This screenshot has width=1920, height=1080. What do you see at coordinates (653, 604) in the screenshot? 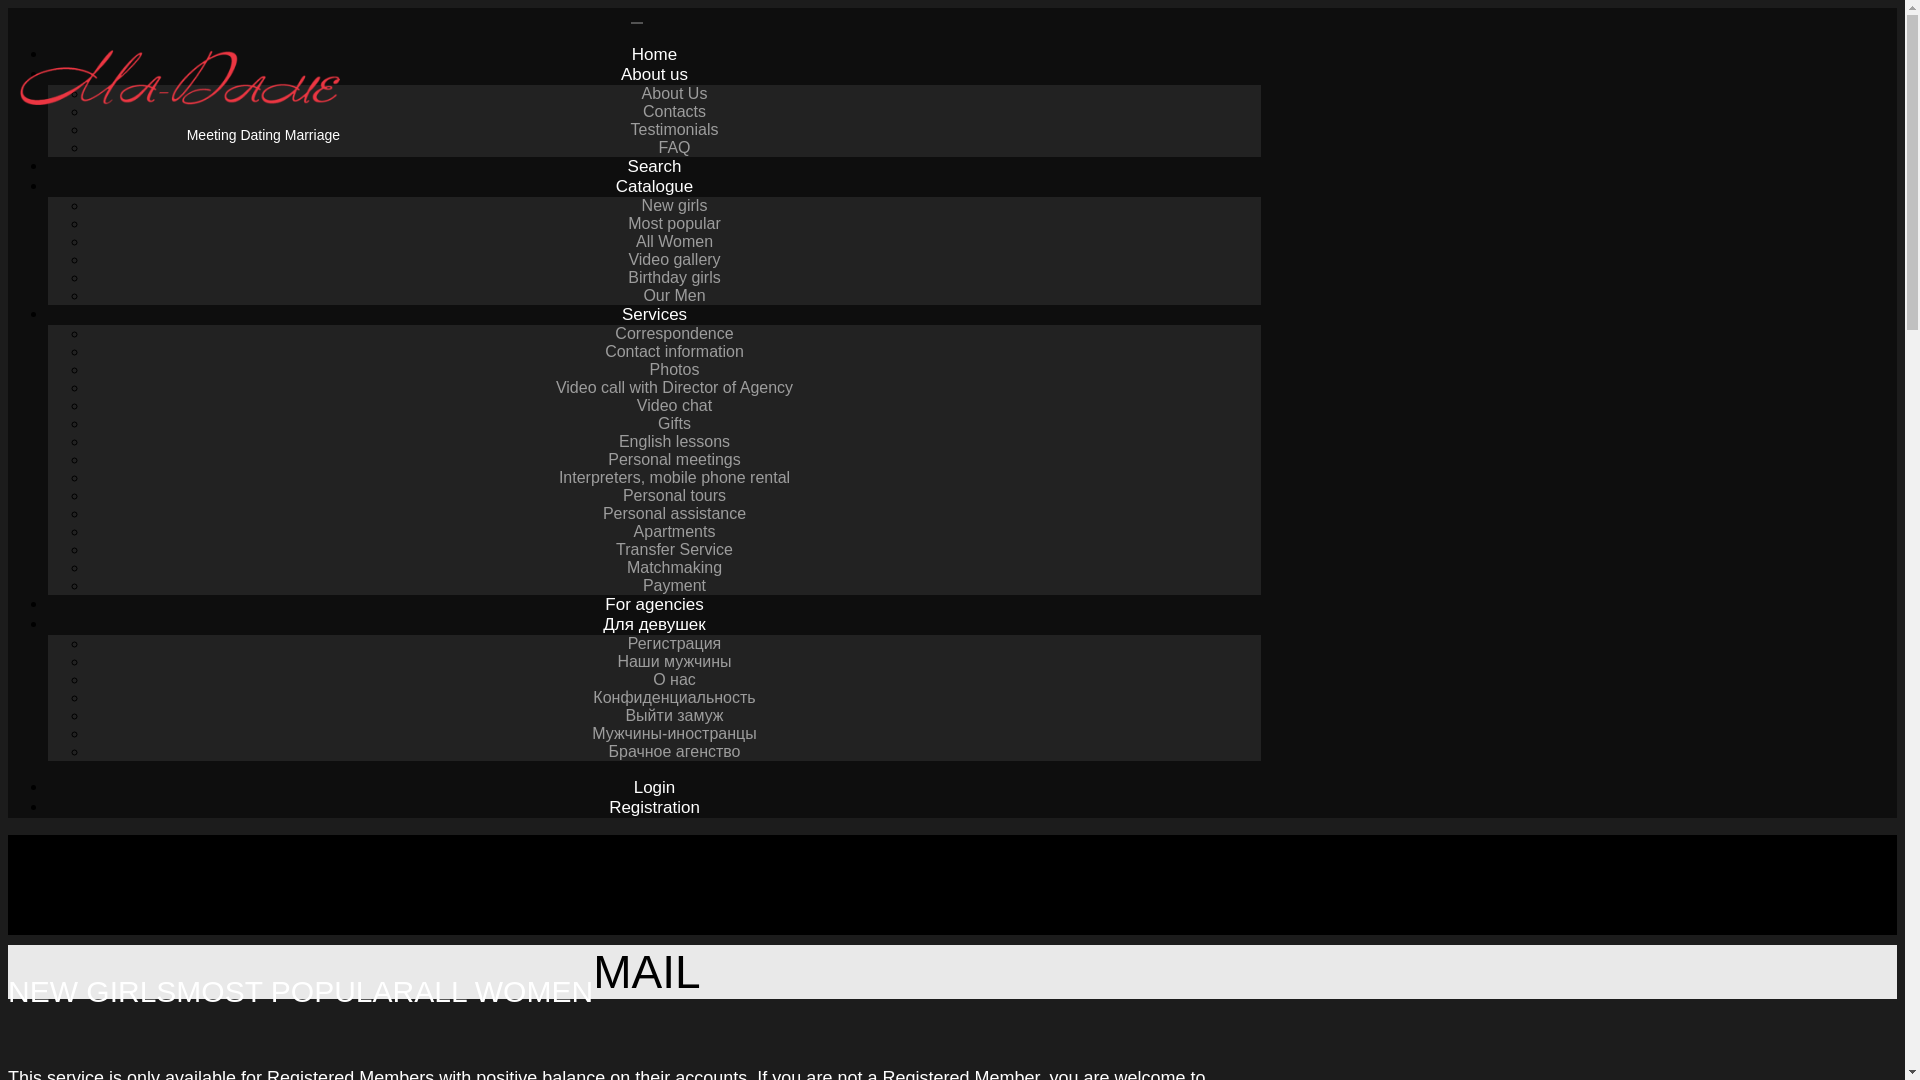
I see `For agencies` at bounding box center [653, 604].